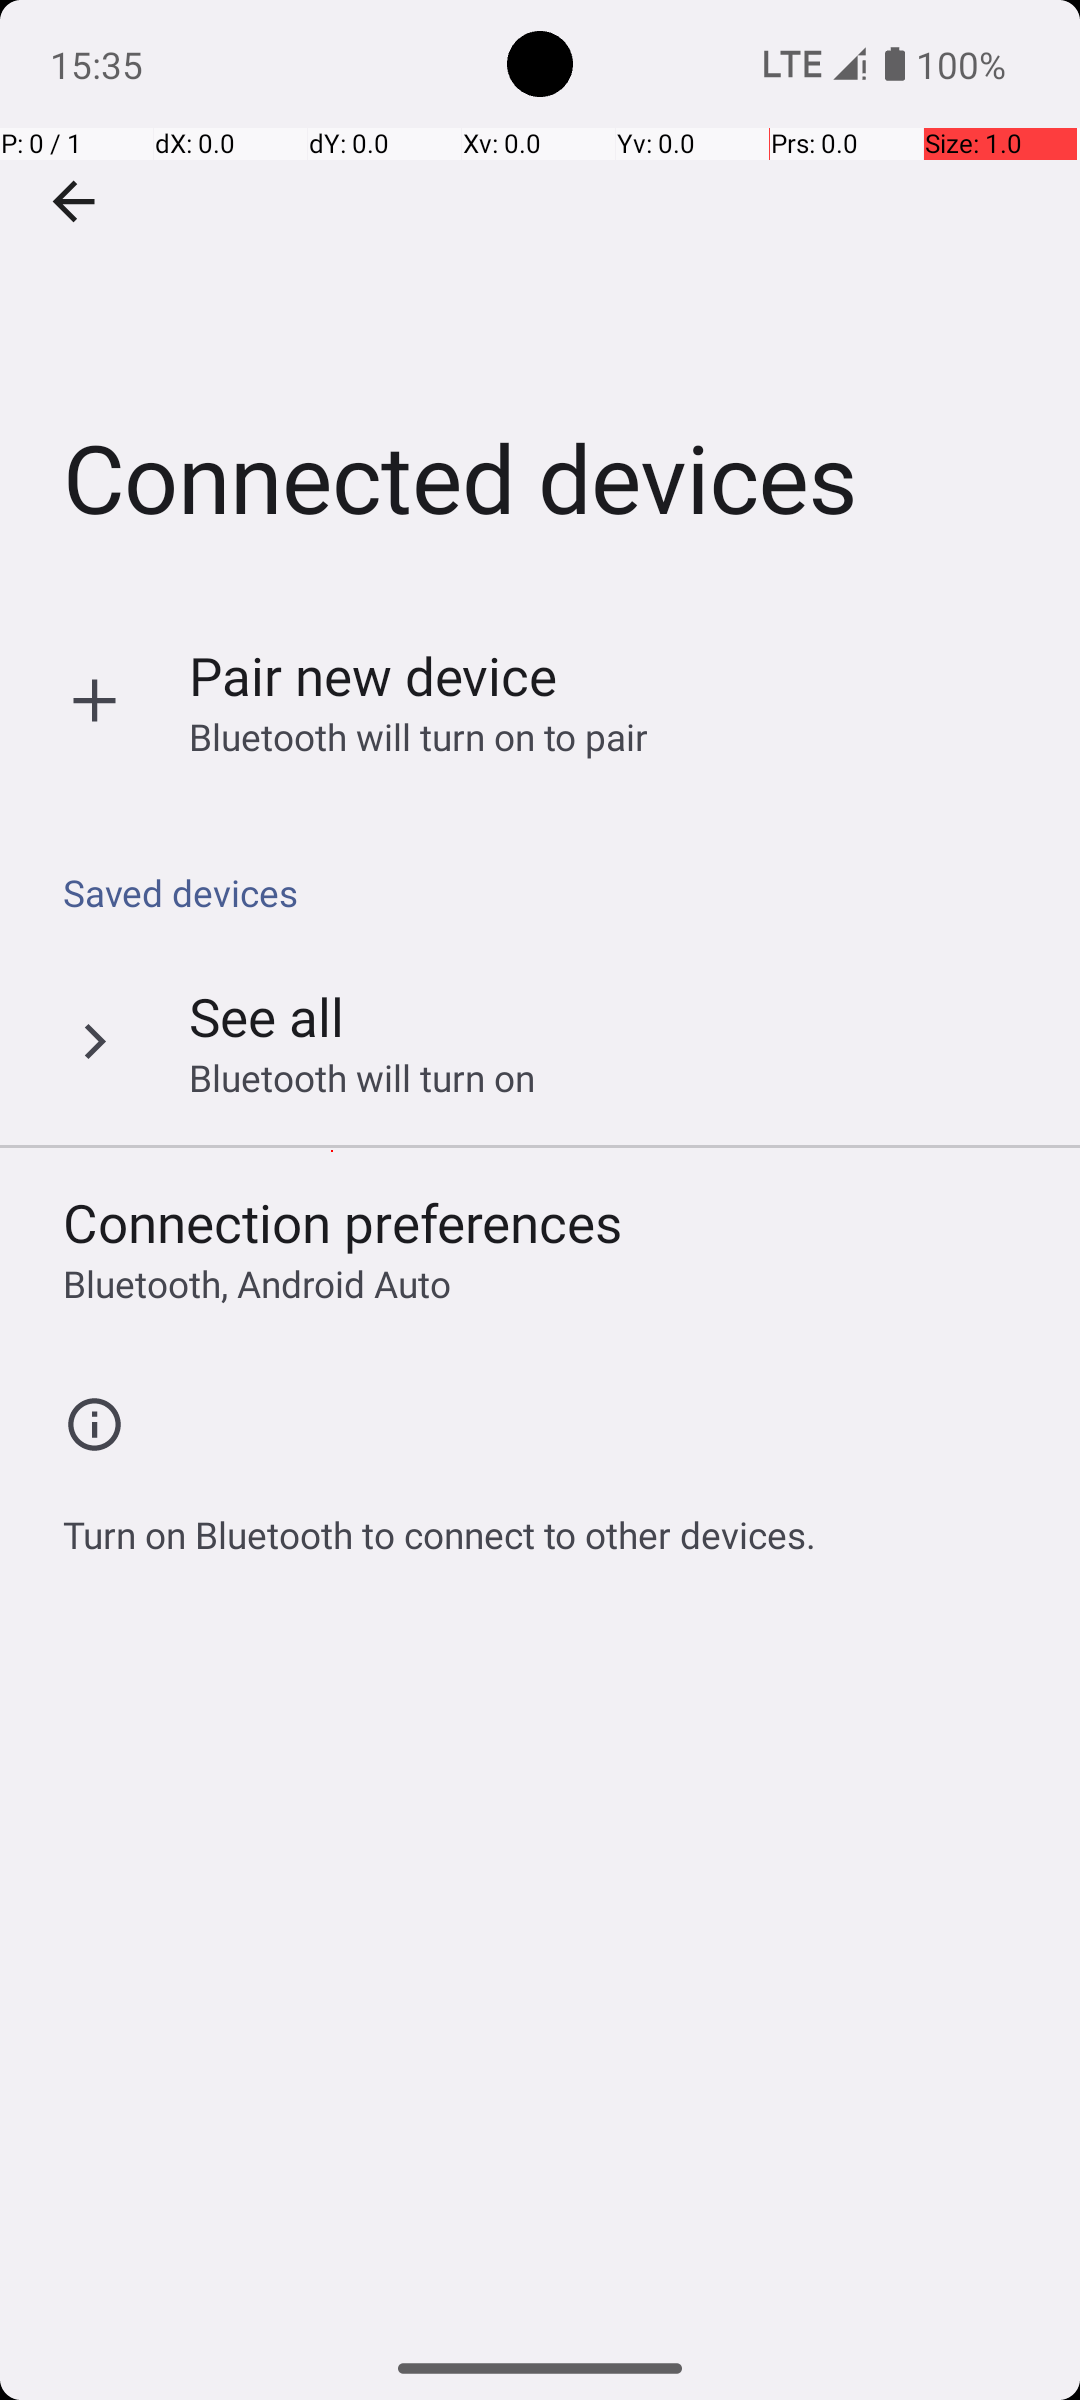  What do you see at coordinates (440, 1524) in the screenshot?
I see `Turn on Bluetooth to connect to other devices.` at bounding box center [440, 1524].